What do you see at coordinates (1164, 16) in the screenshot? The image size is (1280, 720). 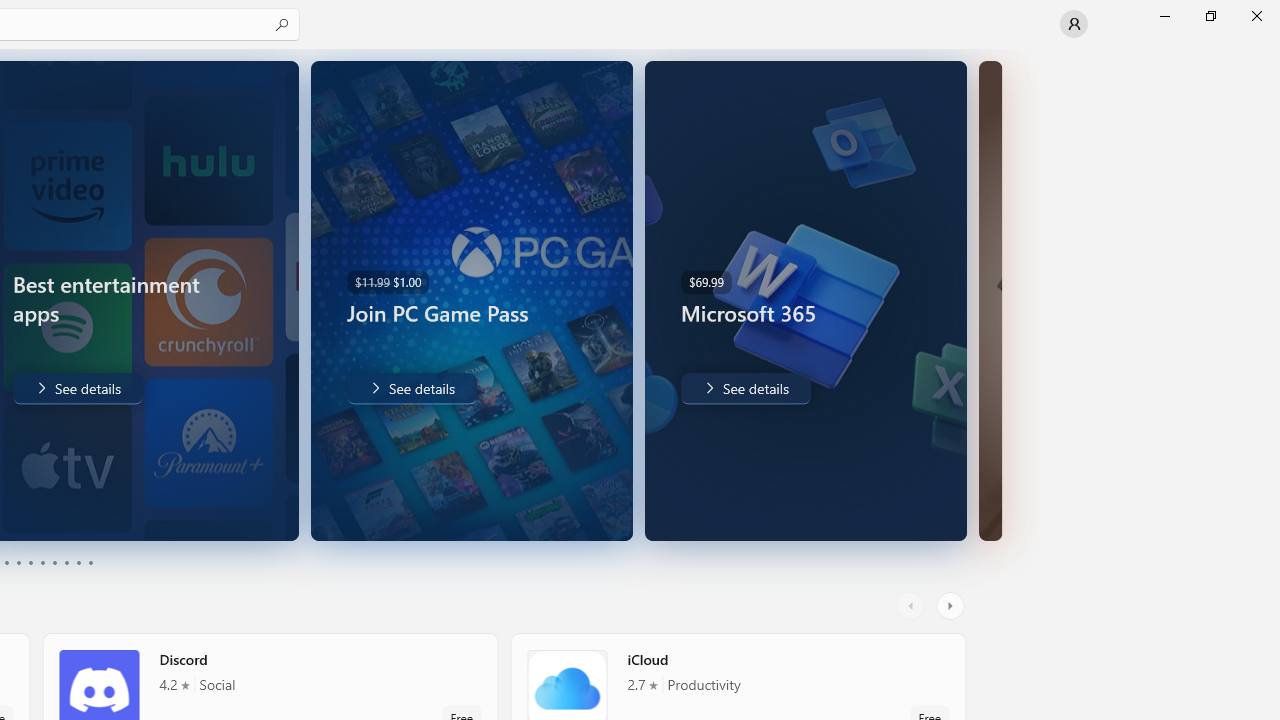 I see `Minimize Microsoft Store` at bounding box center [1164, 16].